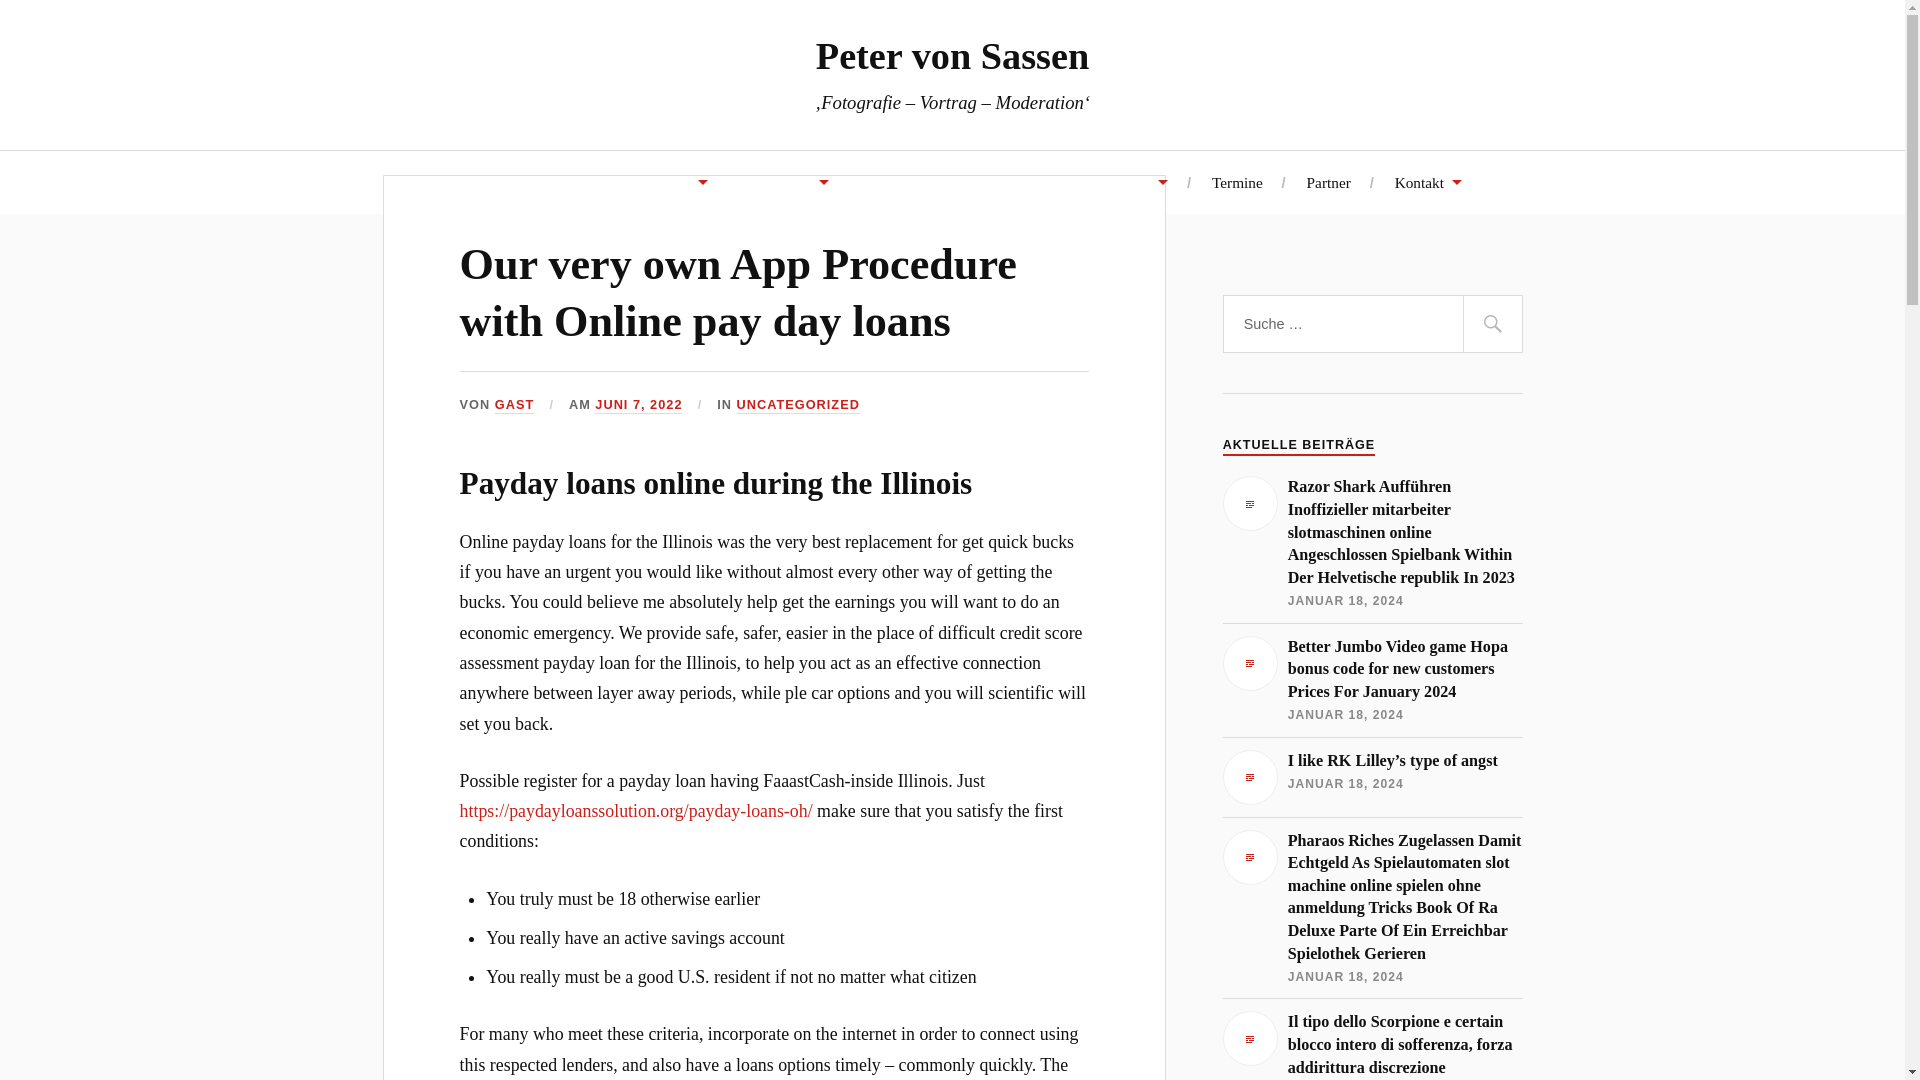  What do you see at coordinates (626, 181) in the screenshot?
I see `Multimedia Reportagen` at bounding box center [626, 181].